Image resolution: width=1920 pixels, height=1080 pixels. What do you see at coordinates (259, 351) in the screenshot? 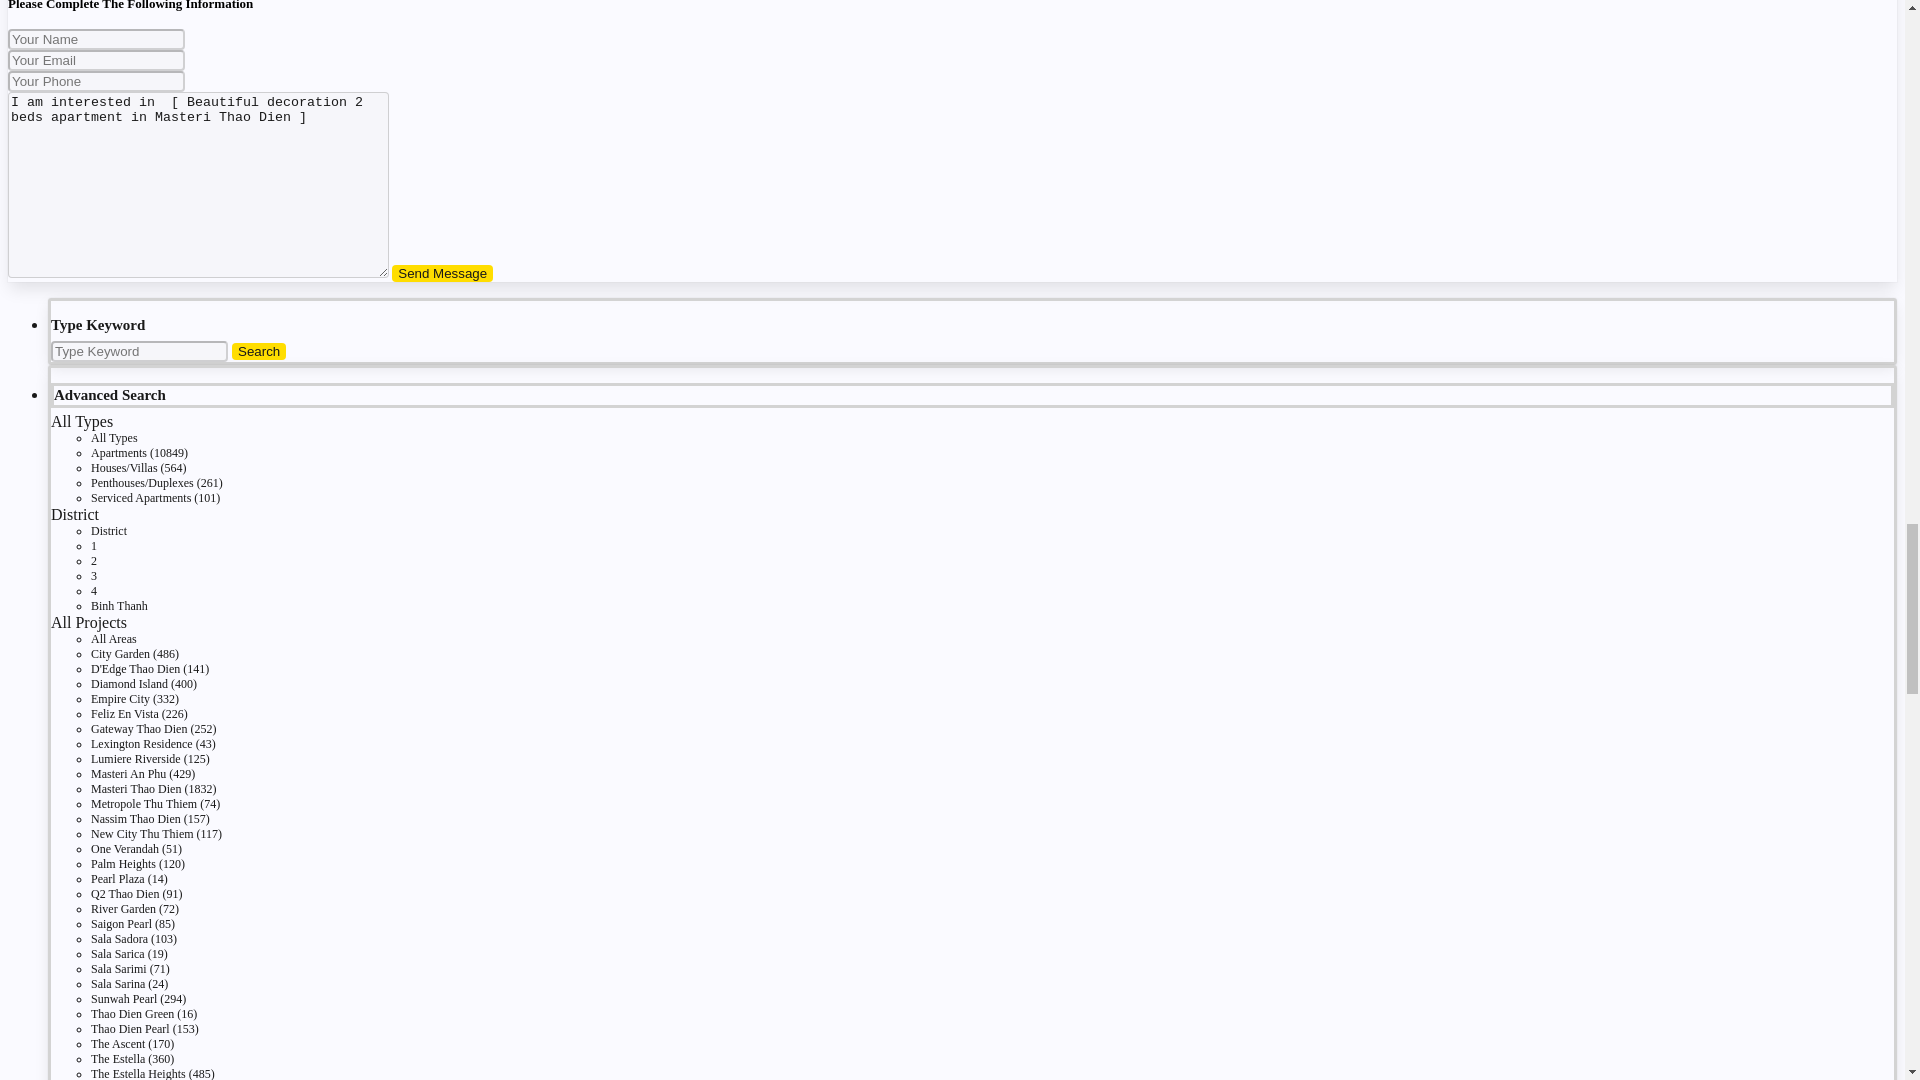
I see `Search` at bounding box center [259, 351].